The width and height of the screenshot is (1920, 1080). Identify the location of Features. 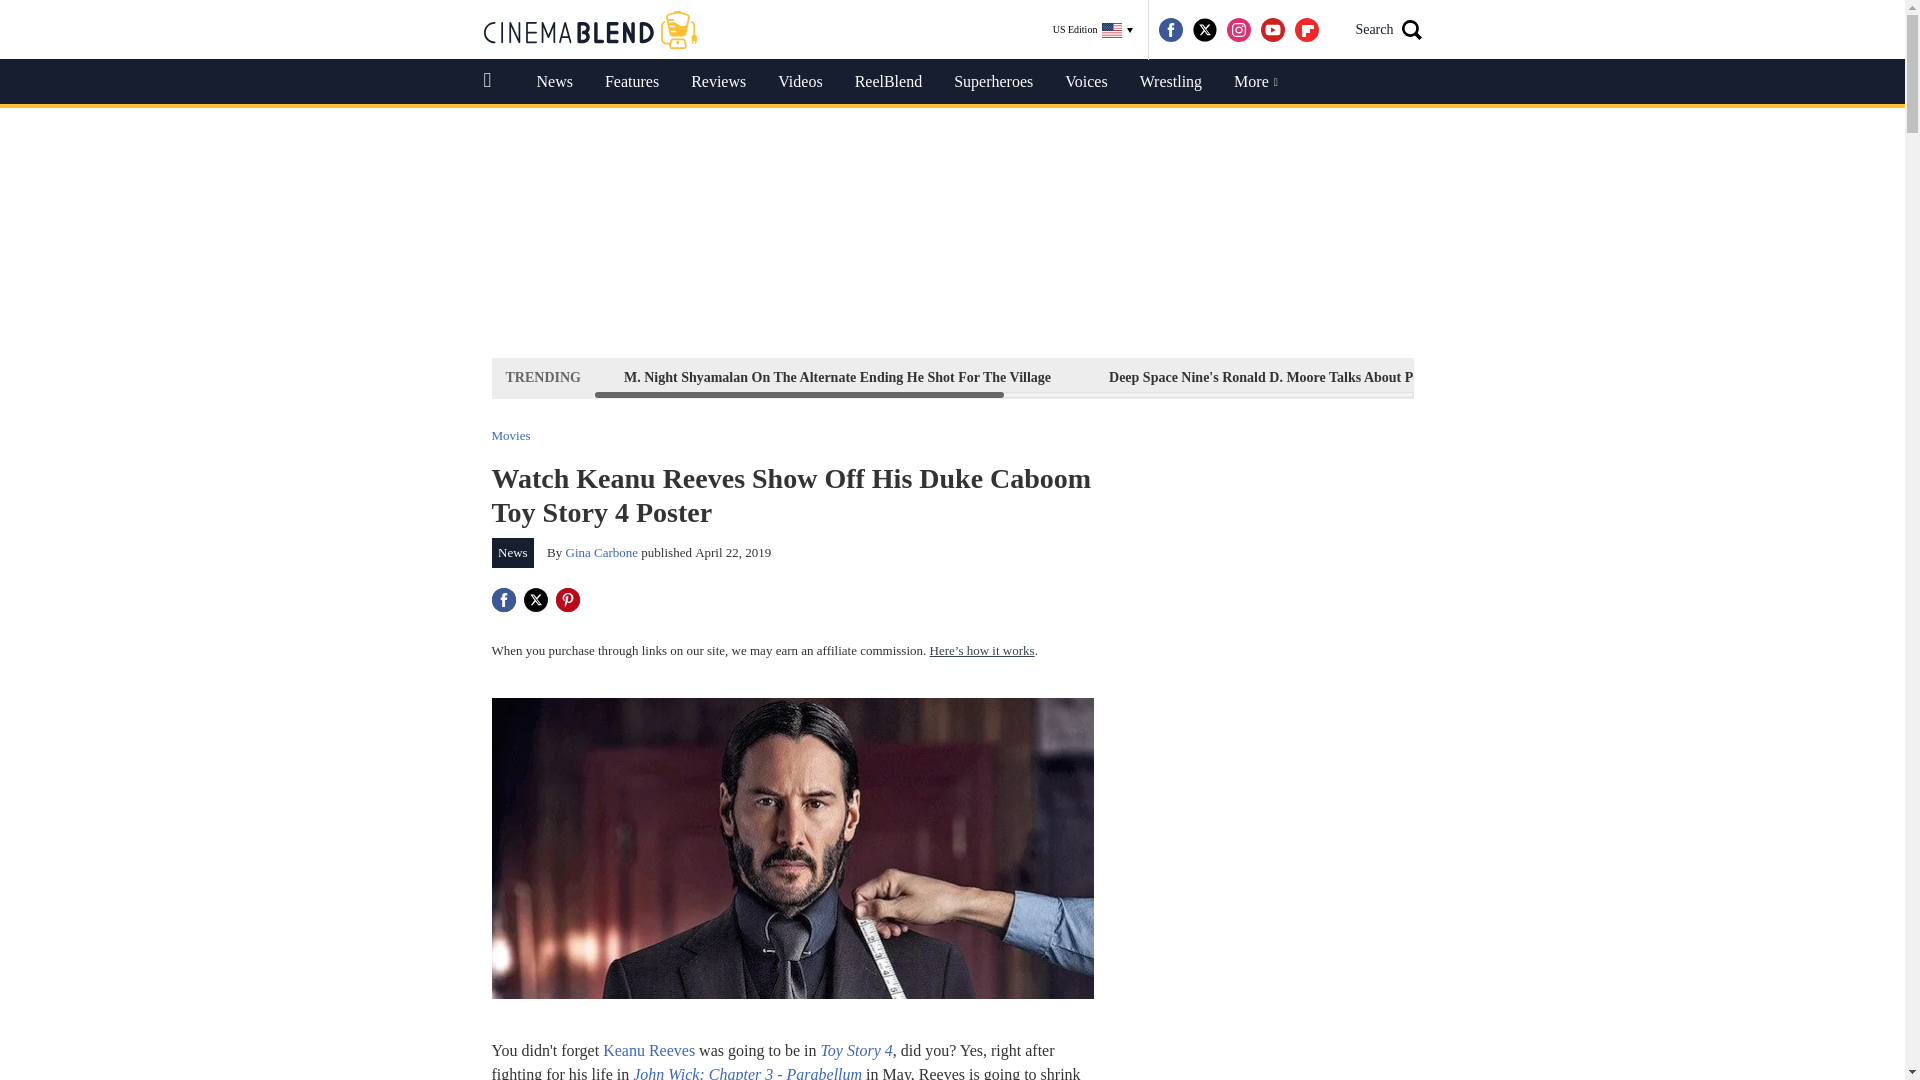
(632, 82).